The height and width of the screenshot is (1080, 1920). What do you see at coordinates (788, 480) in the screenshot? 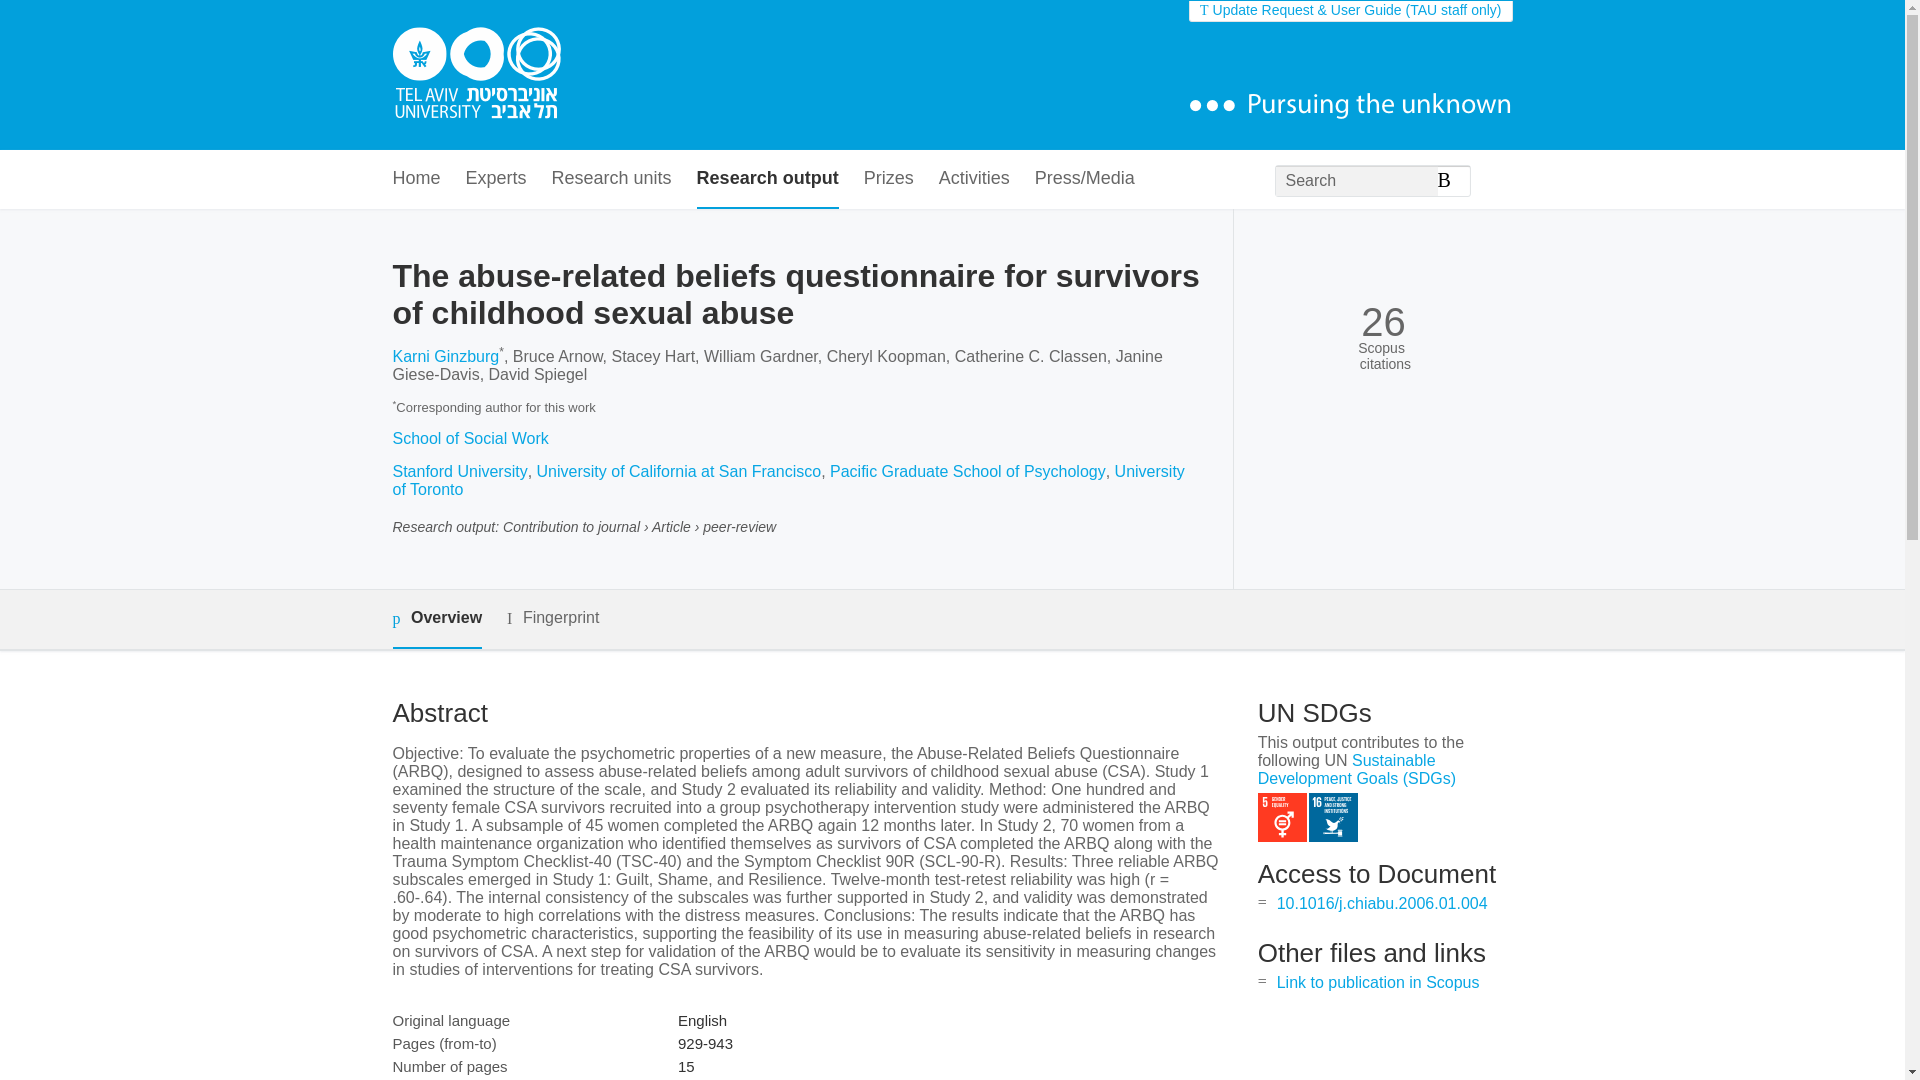
I see `University of Toronto` at bounding box center [788, 480].